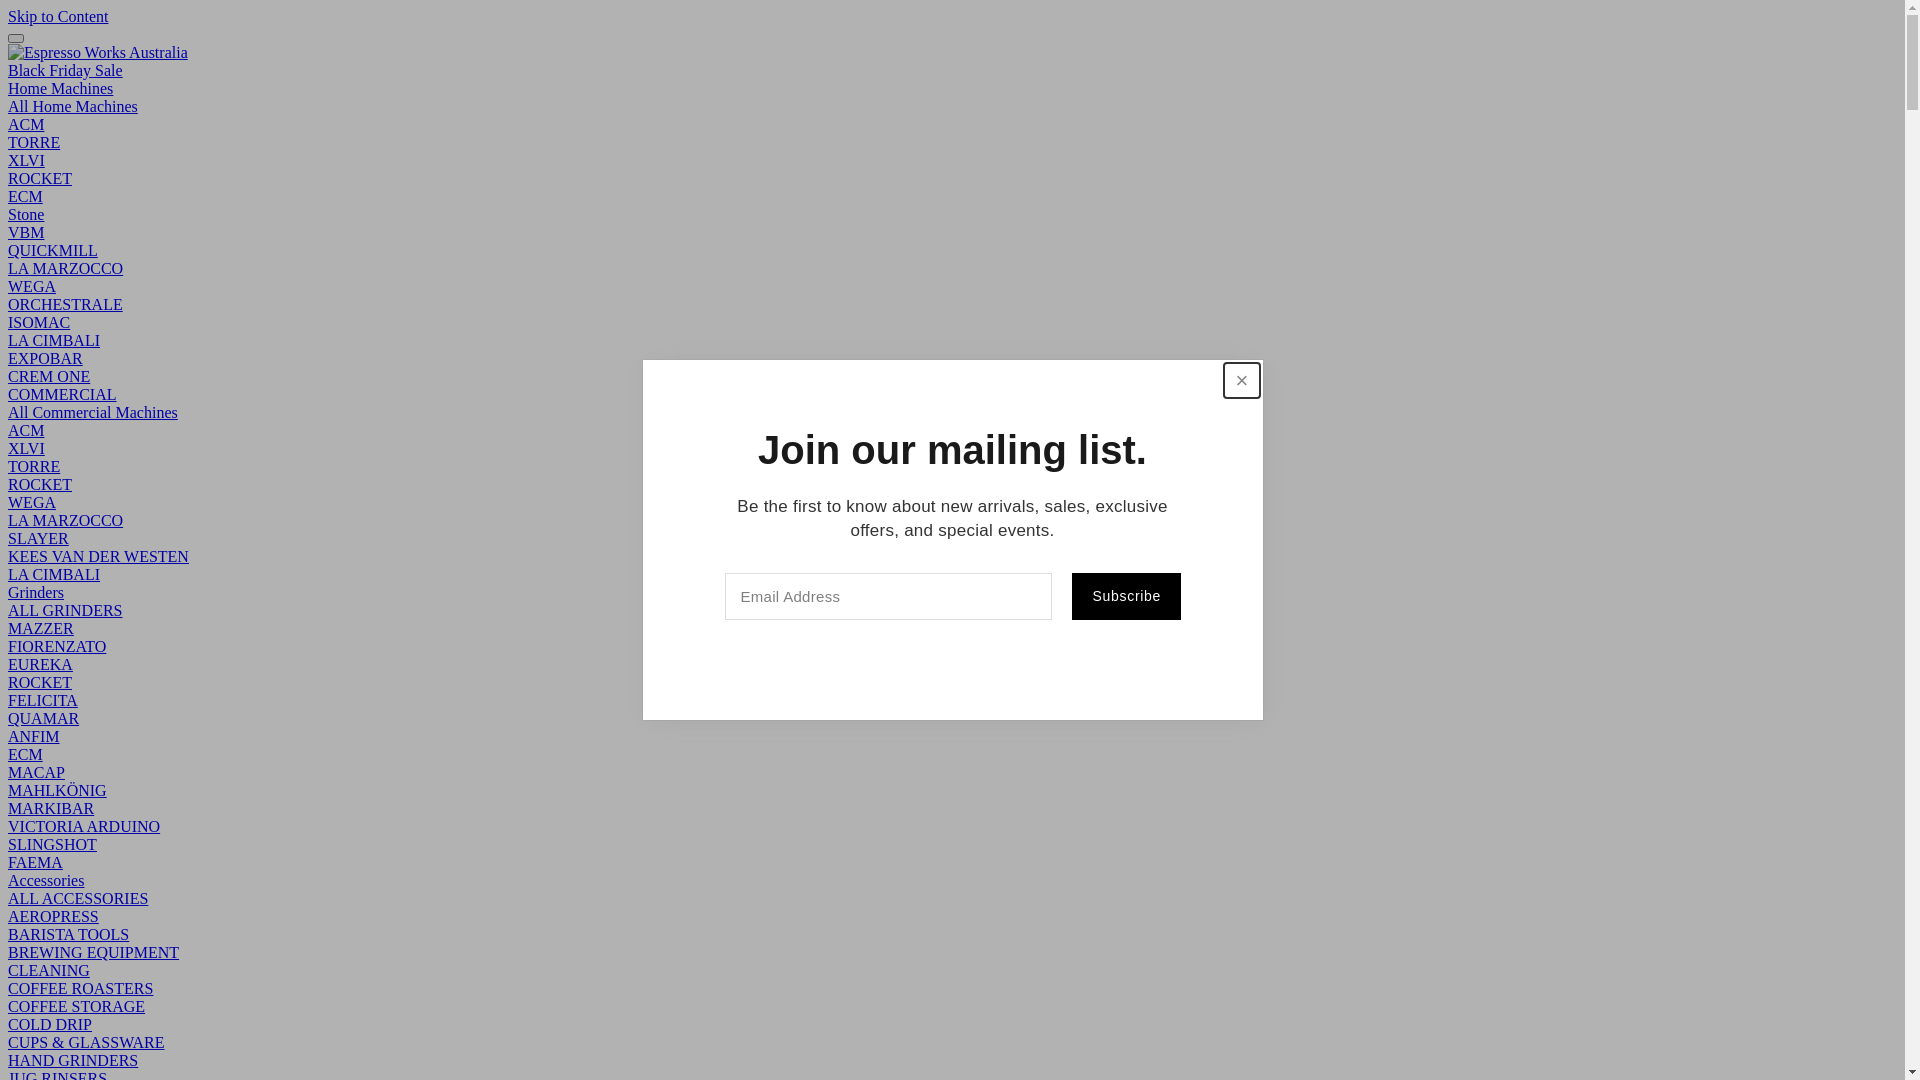  Describe the element at coordinates (50, 1024) in the screenshot. I see `COLD DRIP` at that location.